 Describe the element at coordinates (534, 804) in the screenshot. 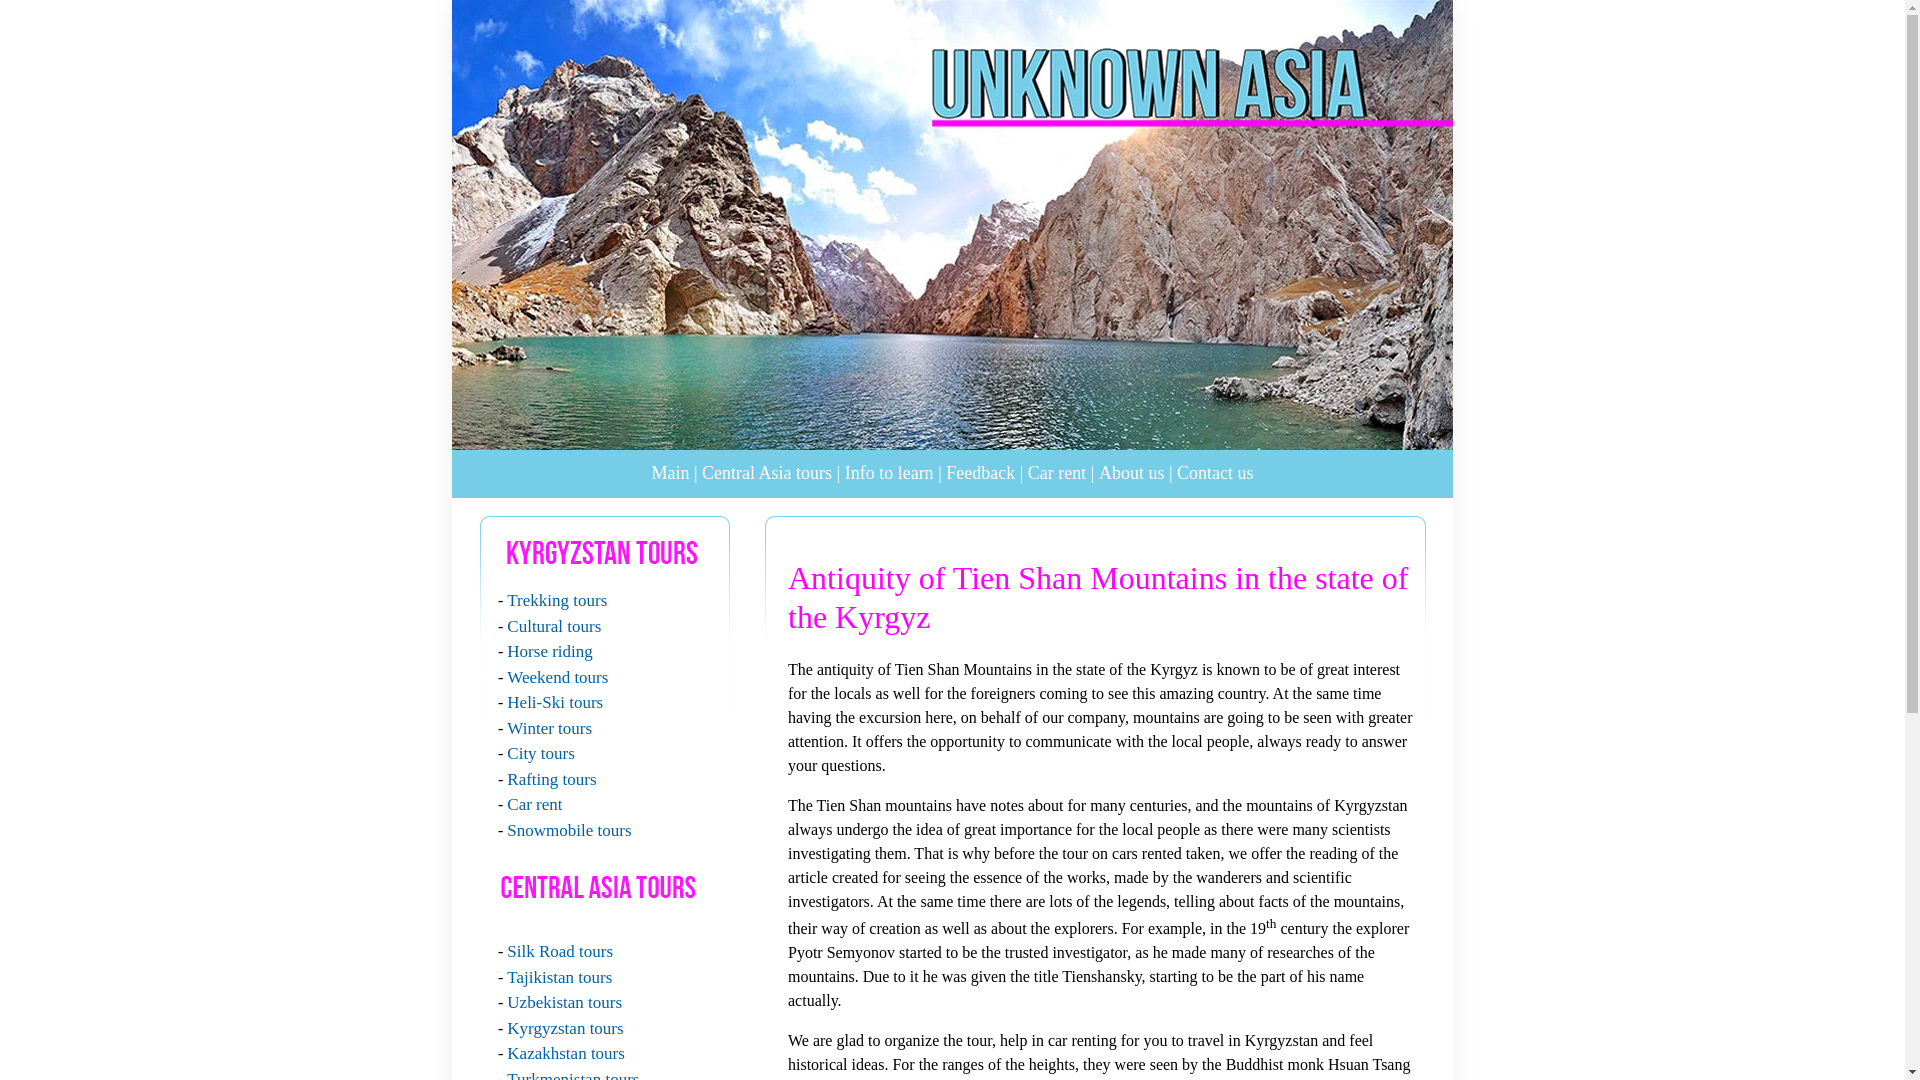

I see `Car rent` at that location.